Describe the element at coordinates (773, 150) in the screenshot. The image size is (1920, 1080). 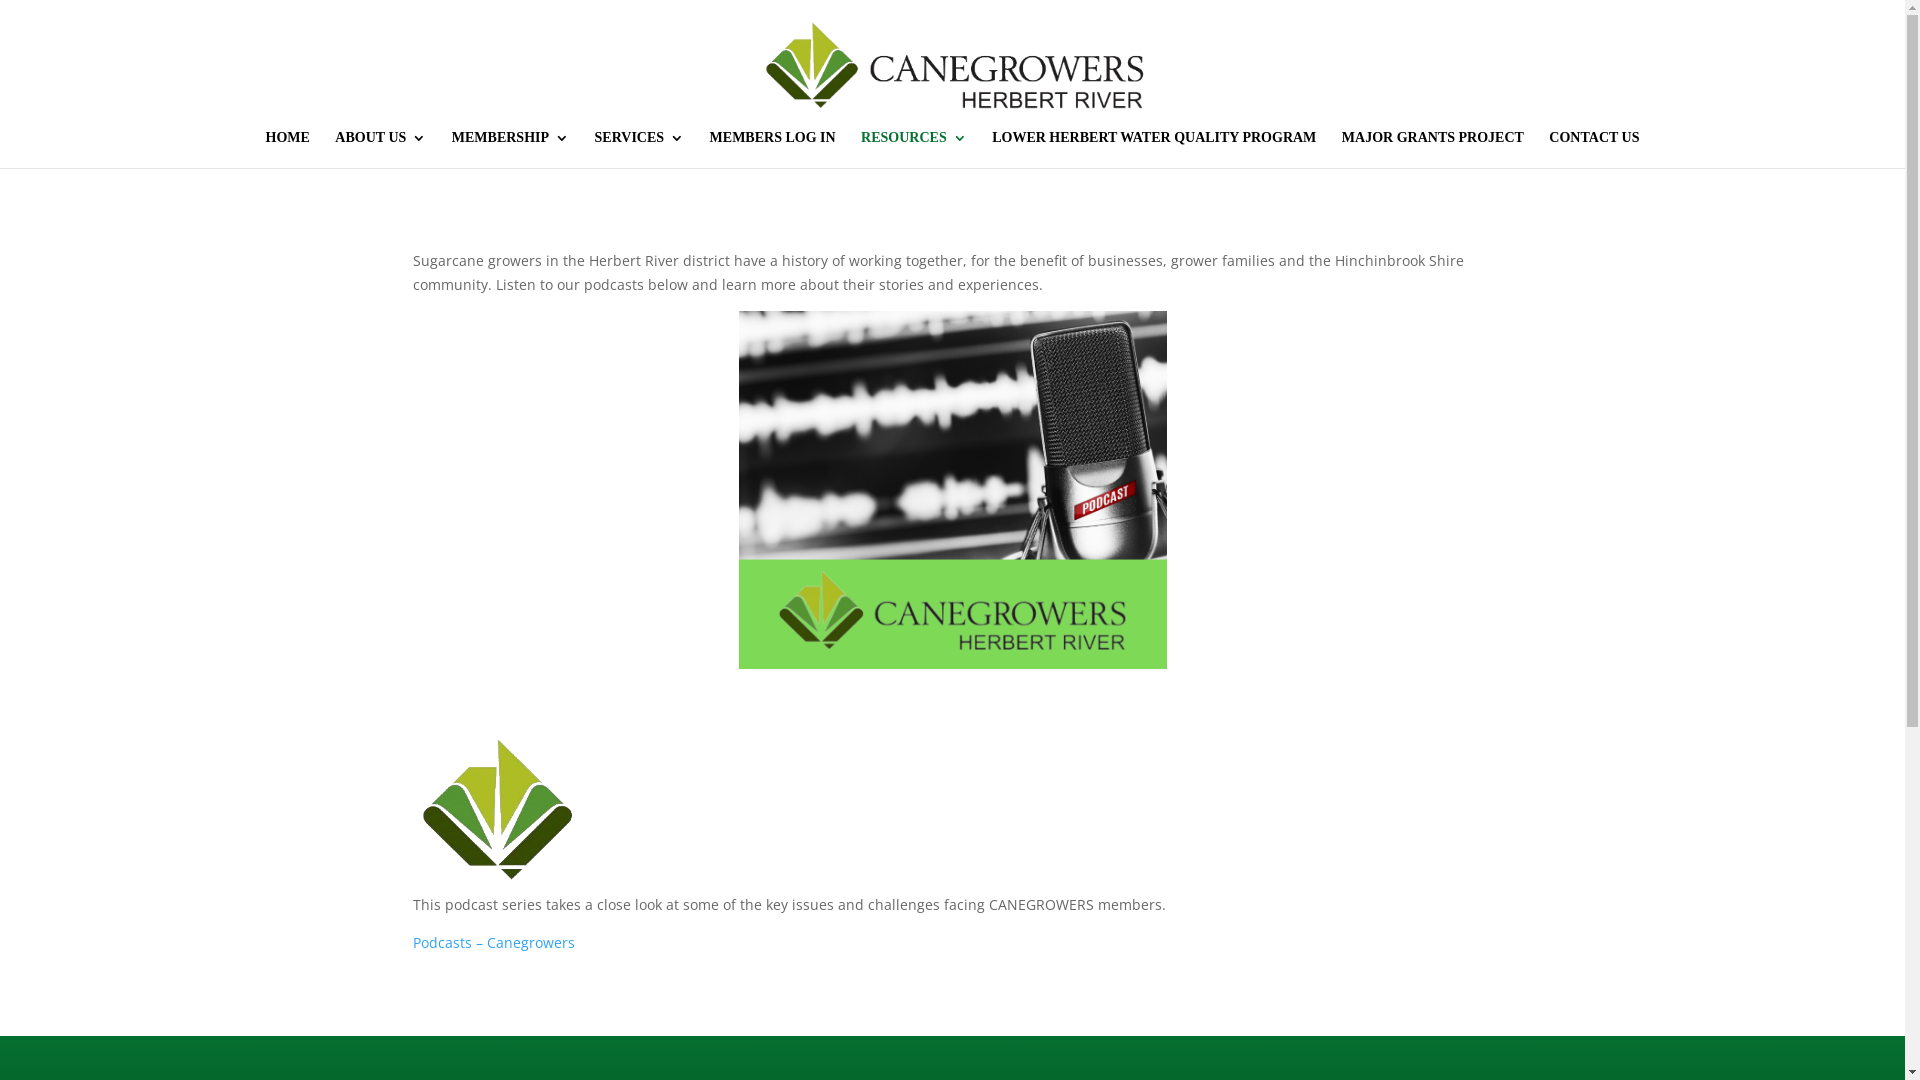
I see `MEMBERS LOG IN` at that location.